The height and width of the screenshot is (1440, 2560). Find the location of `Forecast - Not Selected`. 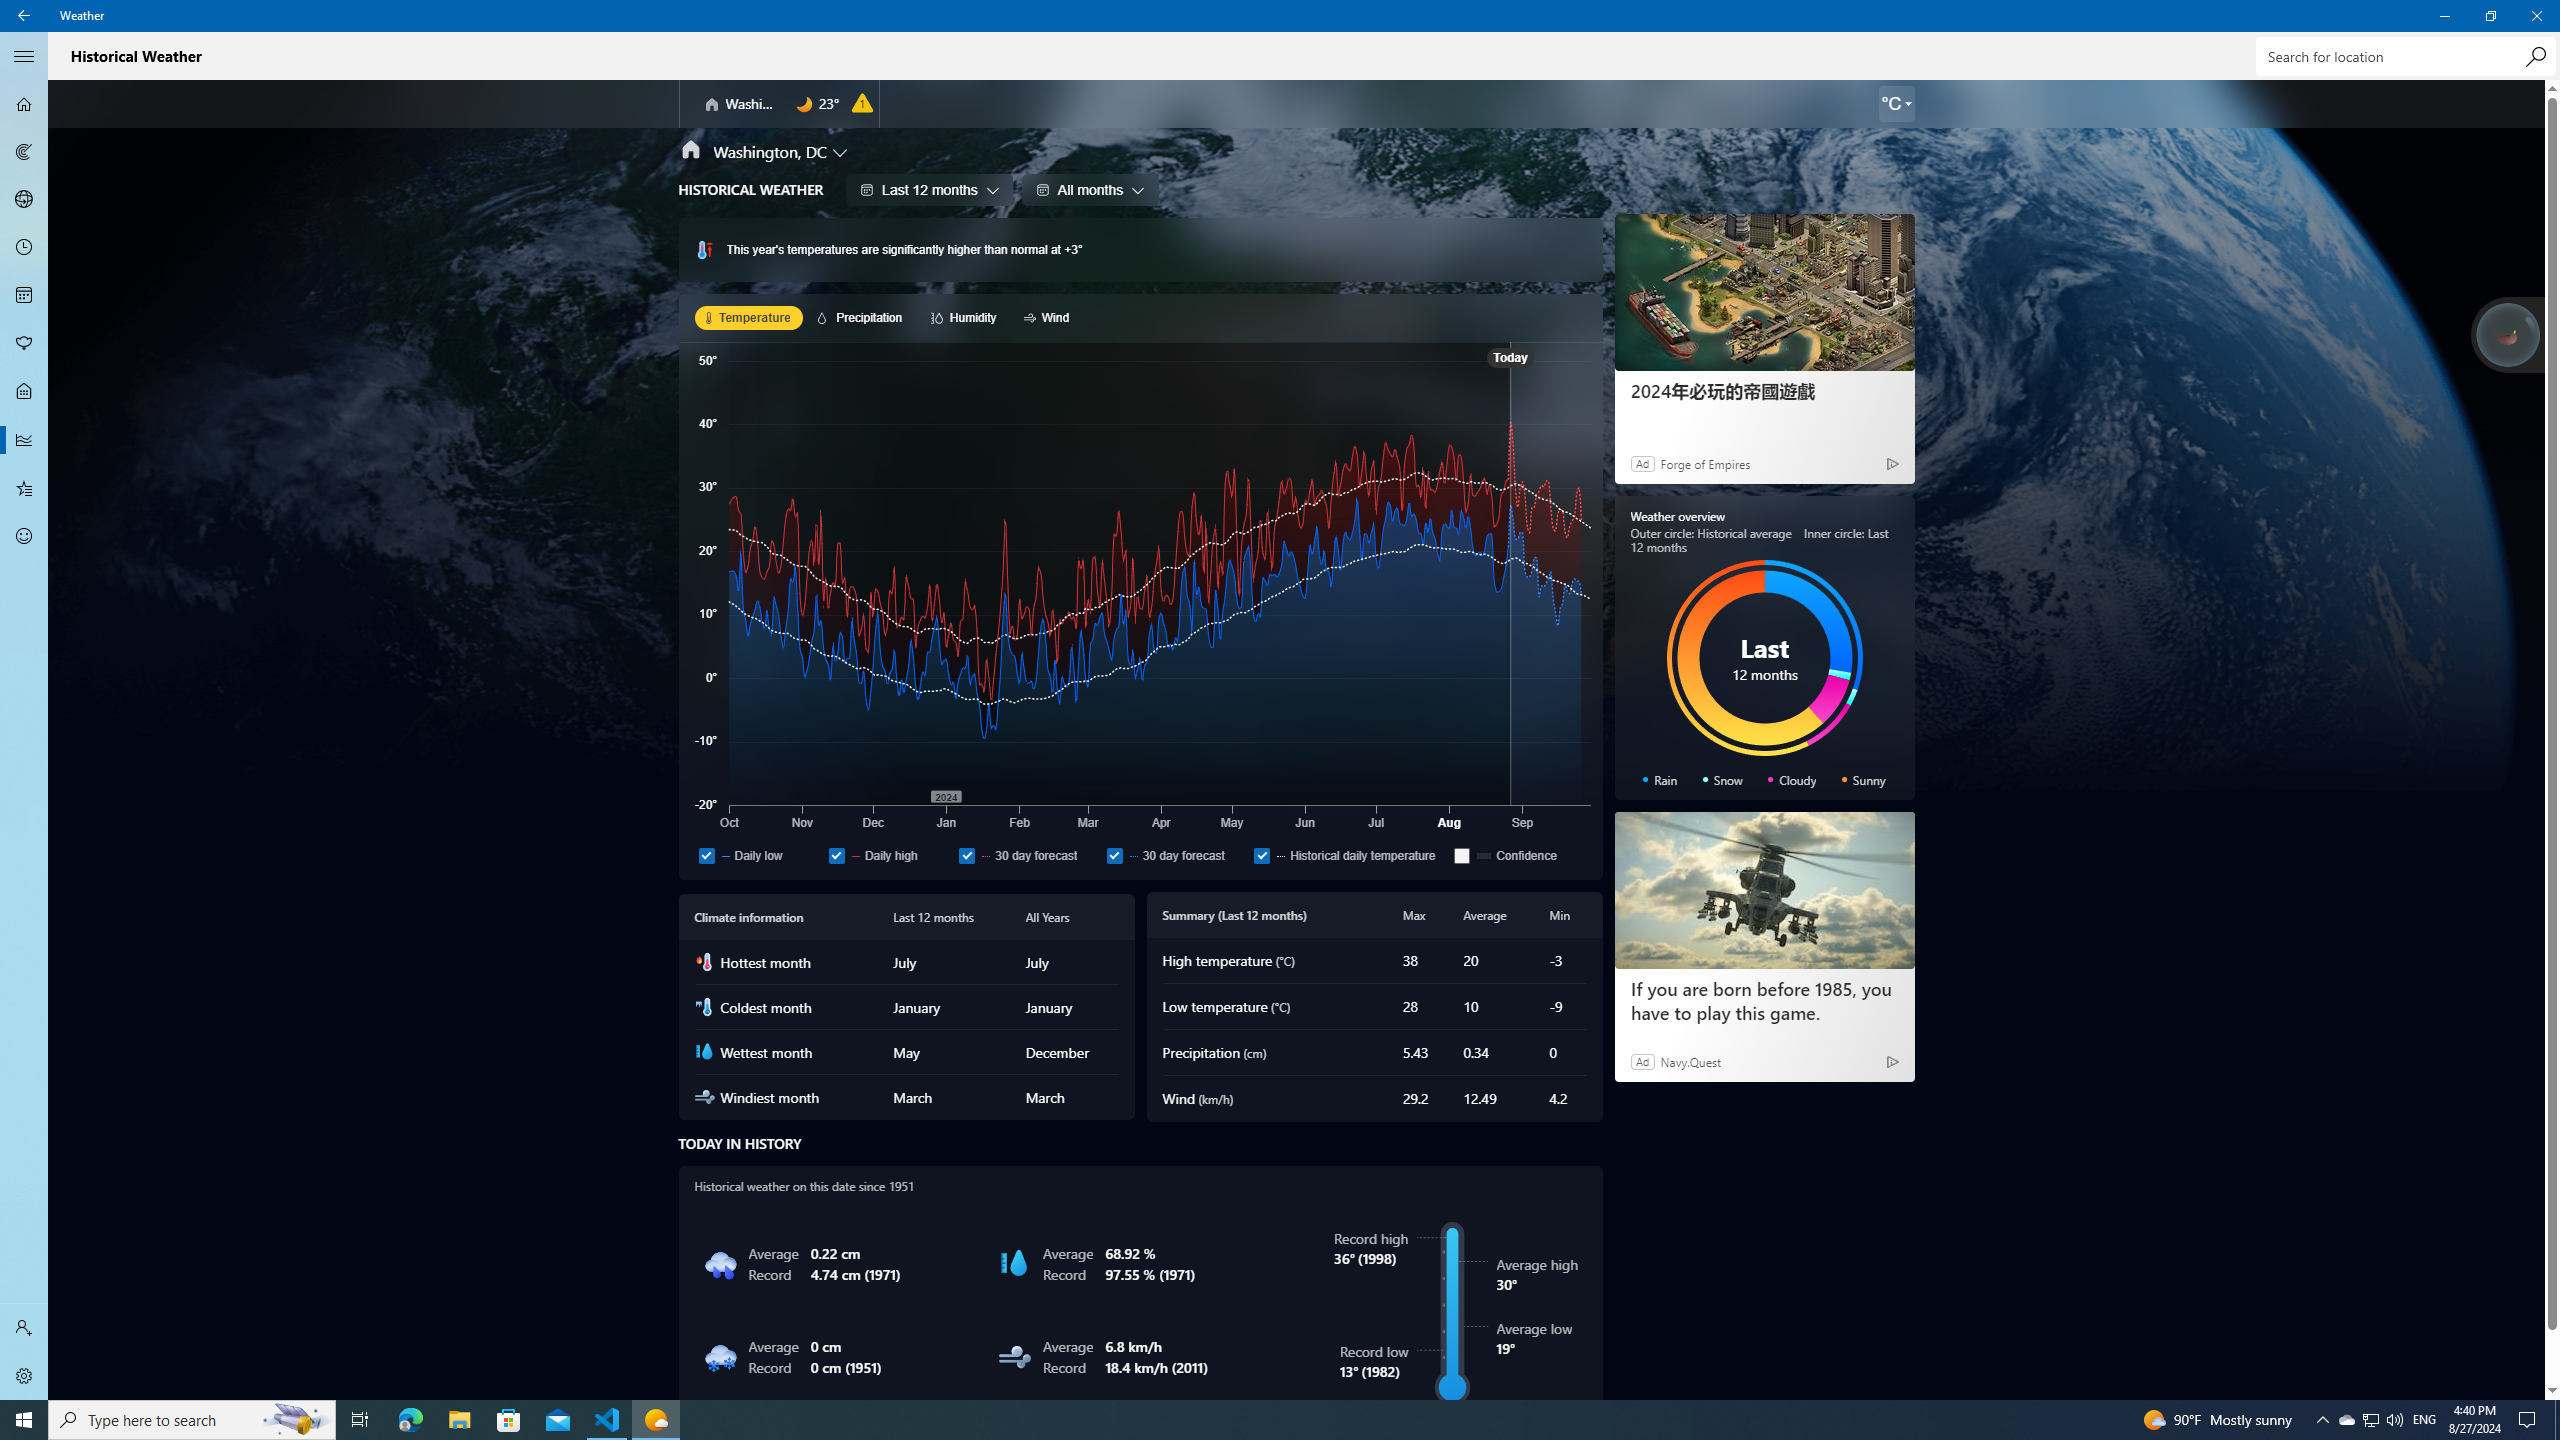

Forecast - Not Selected is located at coordinates (2404, 56).